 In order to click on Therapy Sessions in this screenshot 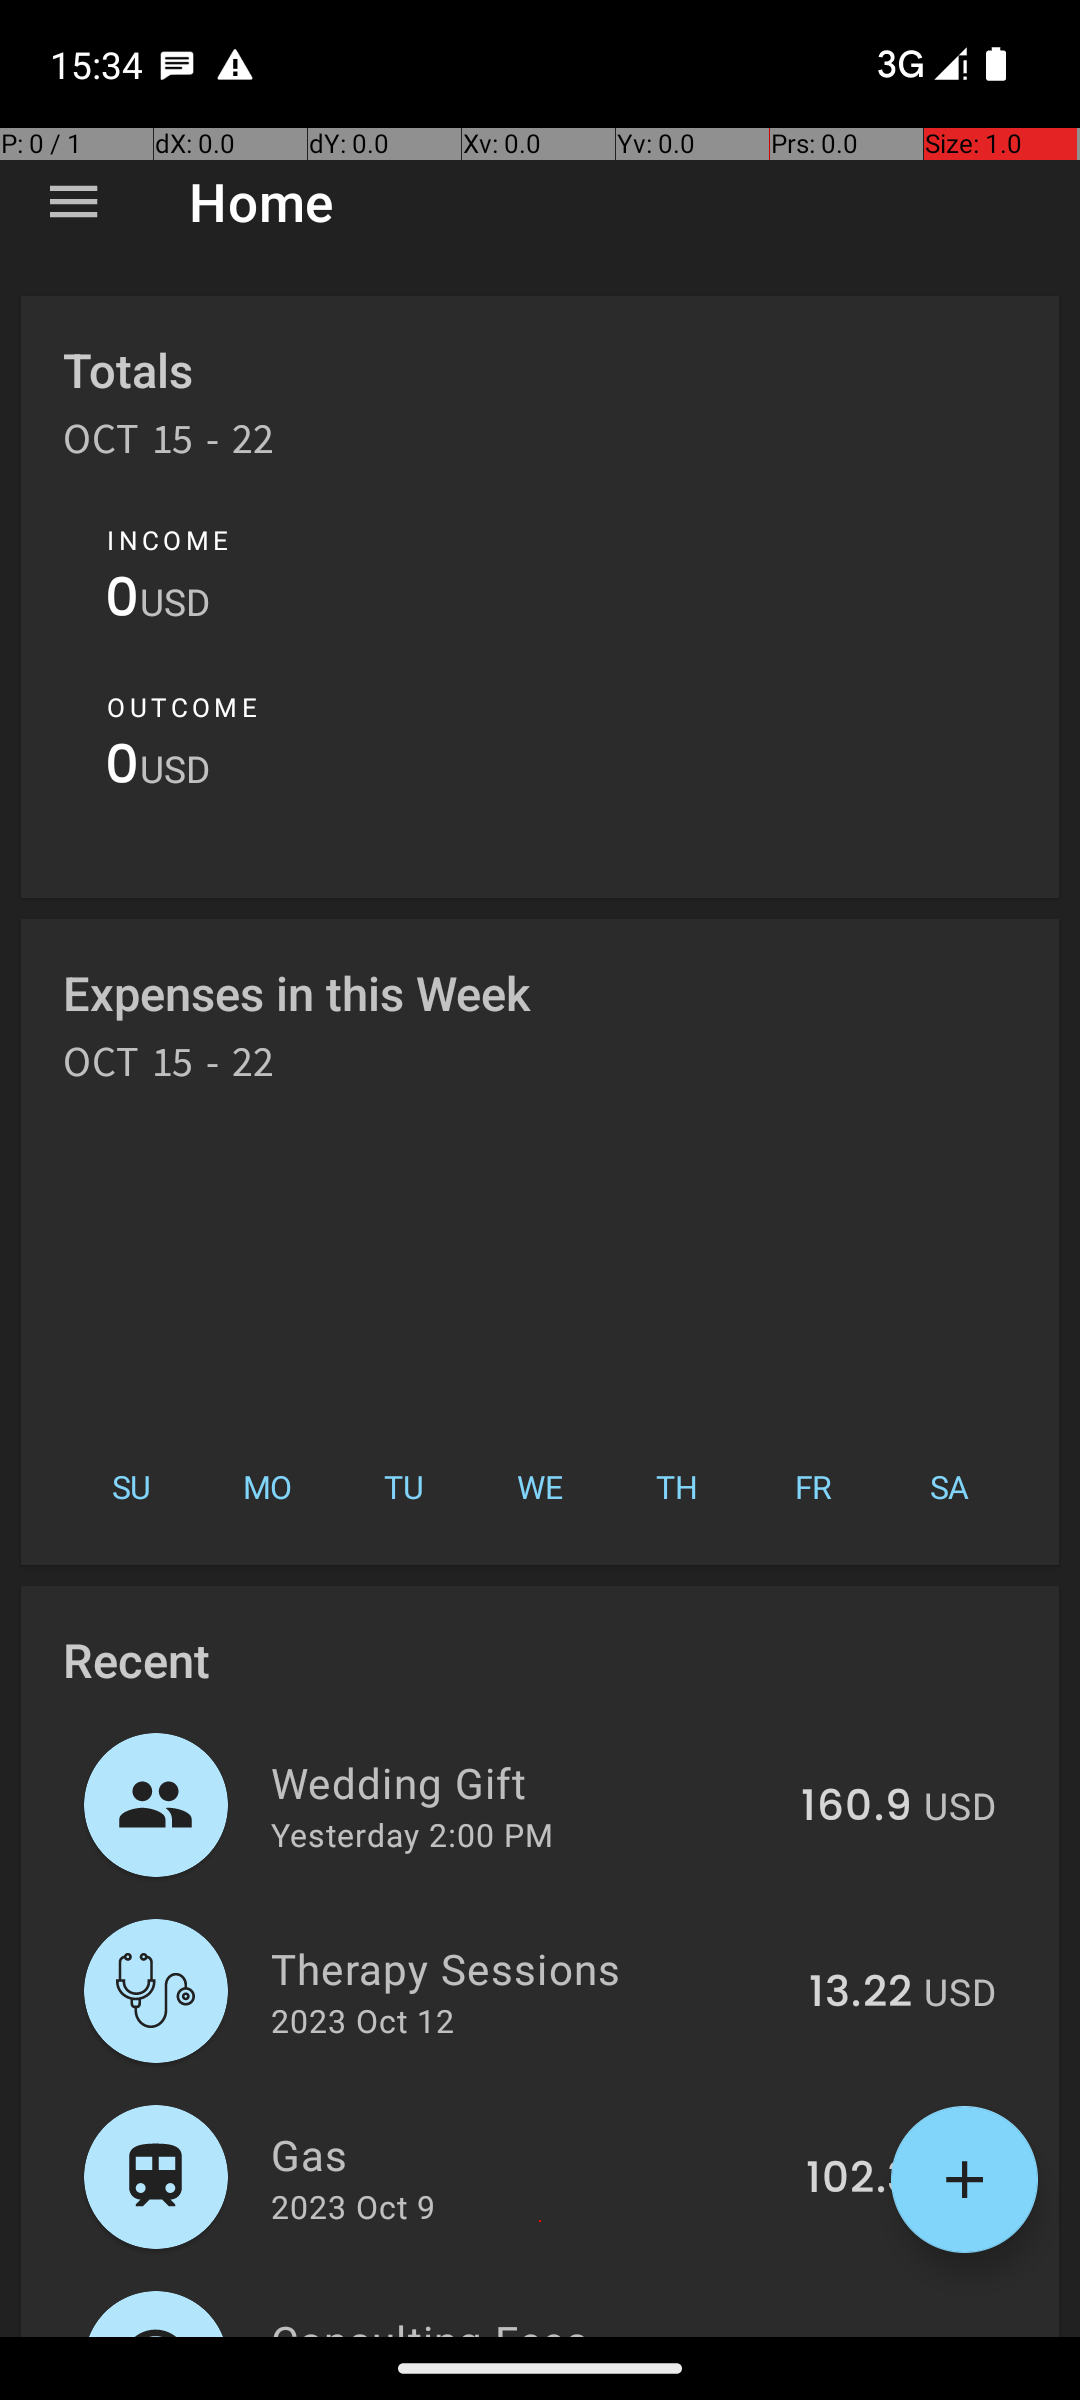, I will do `click(528, 1968)`.